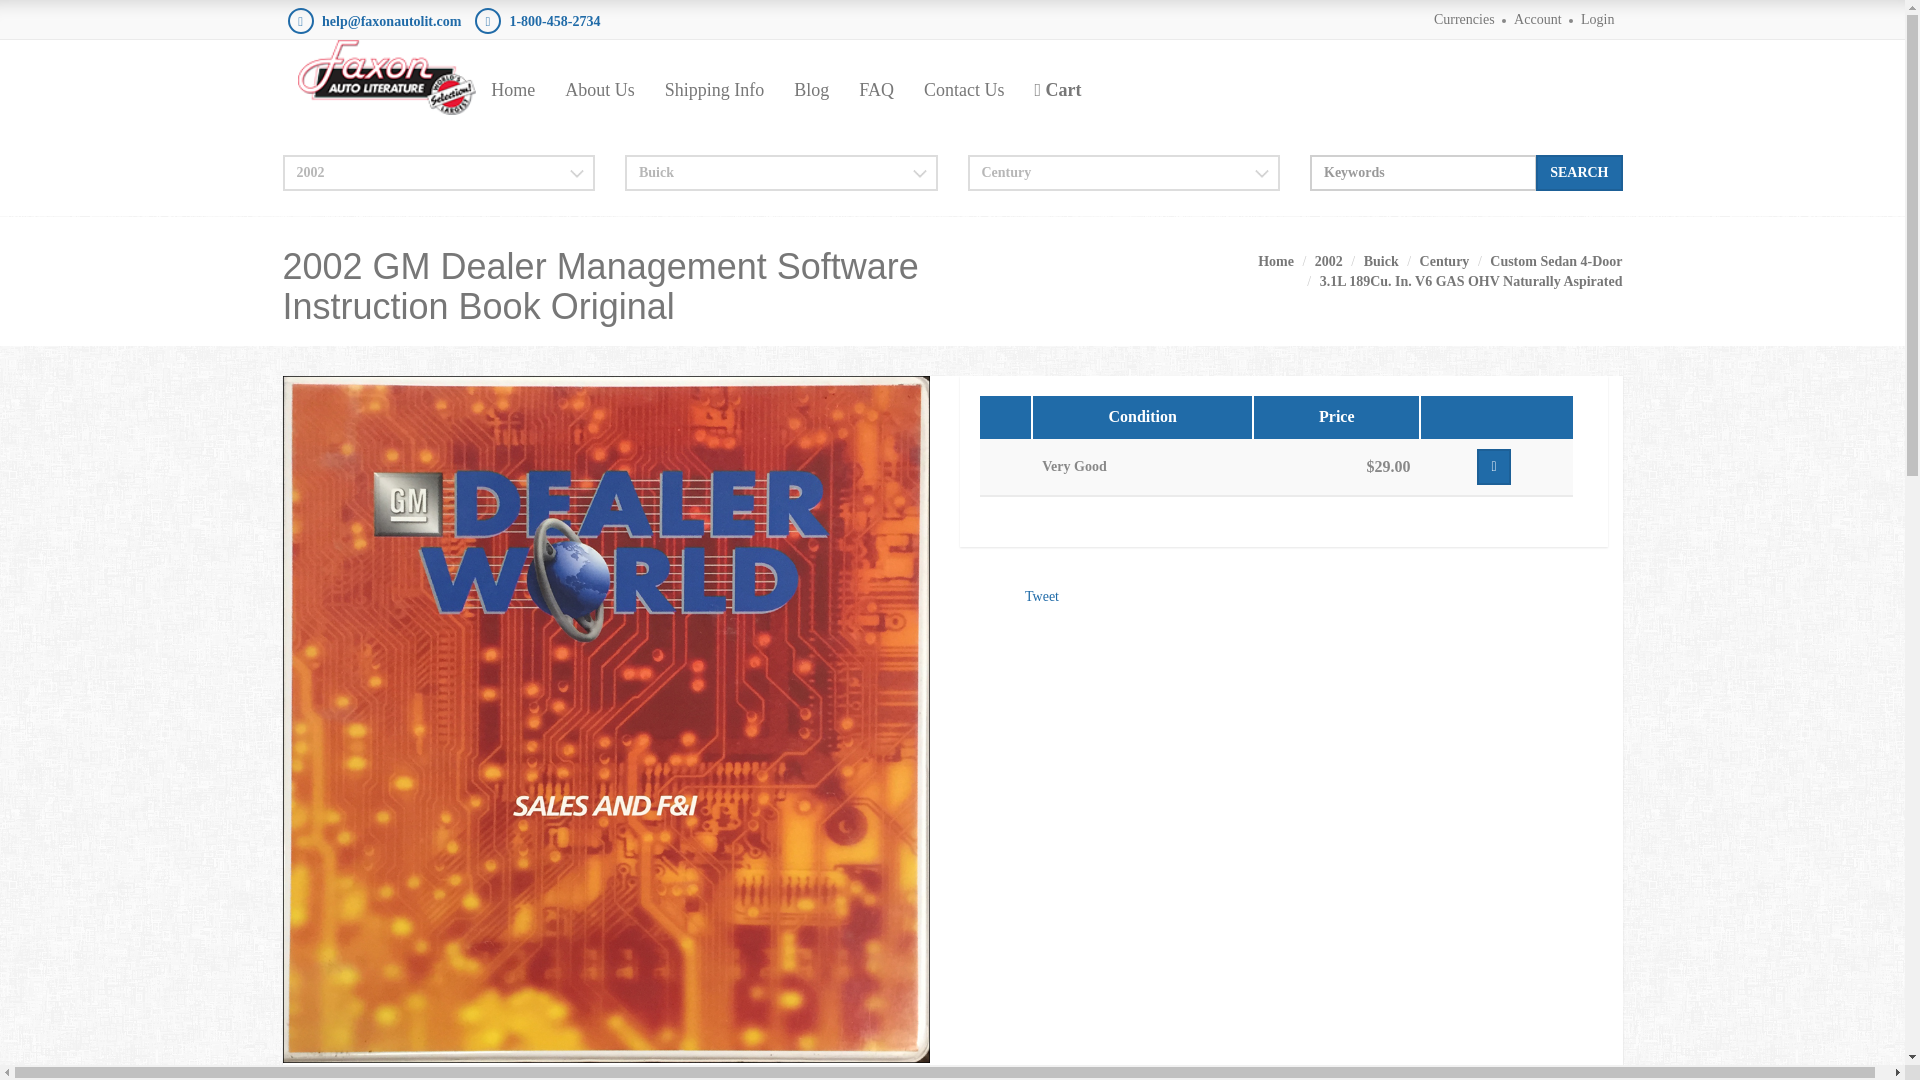 The height and width of the screenshot is (1080, 1920). I want to click on Login, so click(1597, 19).